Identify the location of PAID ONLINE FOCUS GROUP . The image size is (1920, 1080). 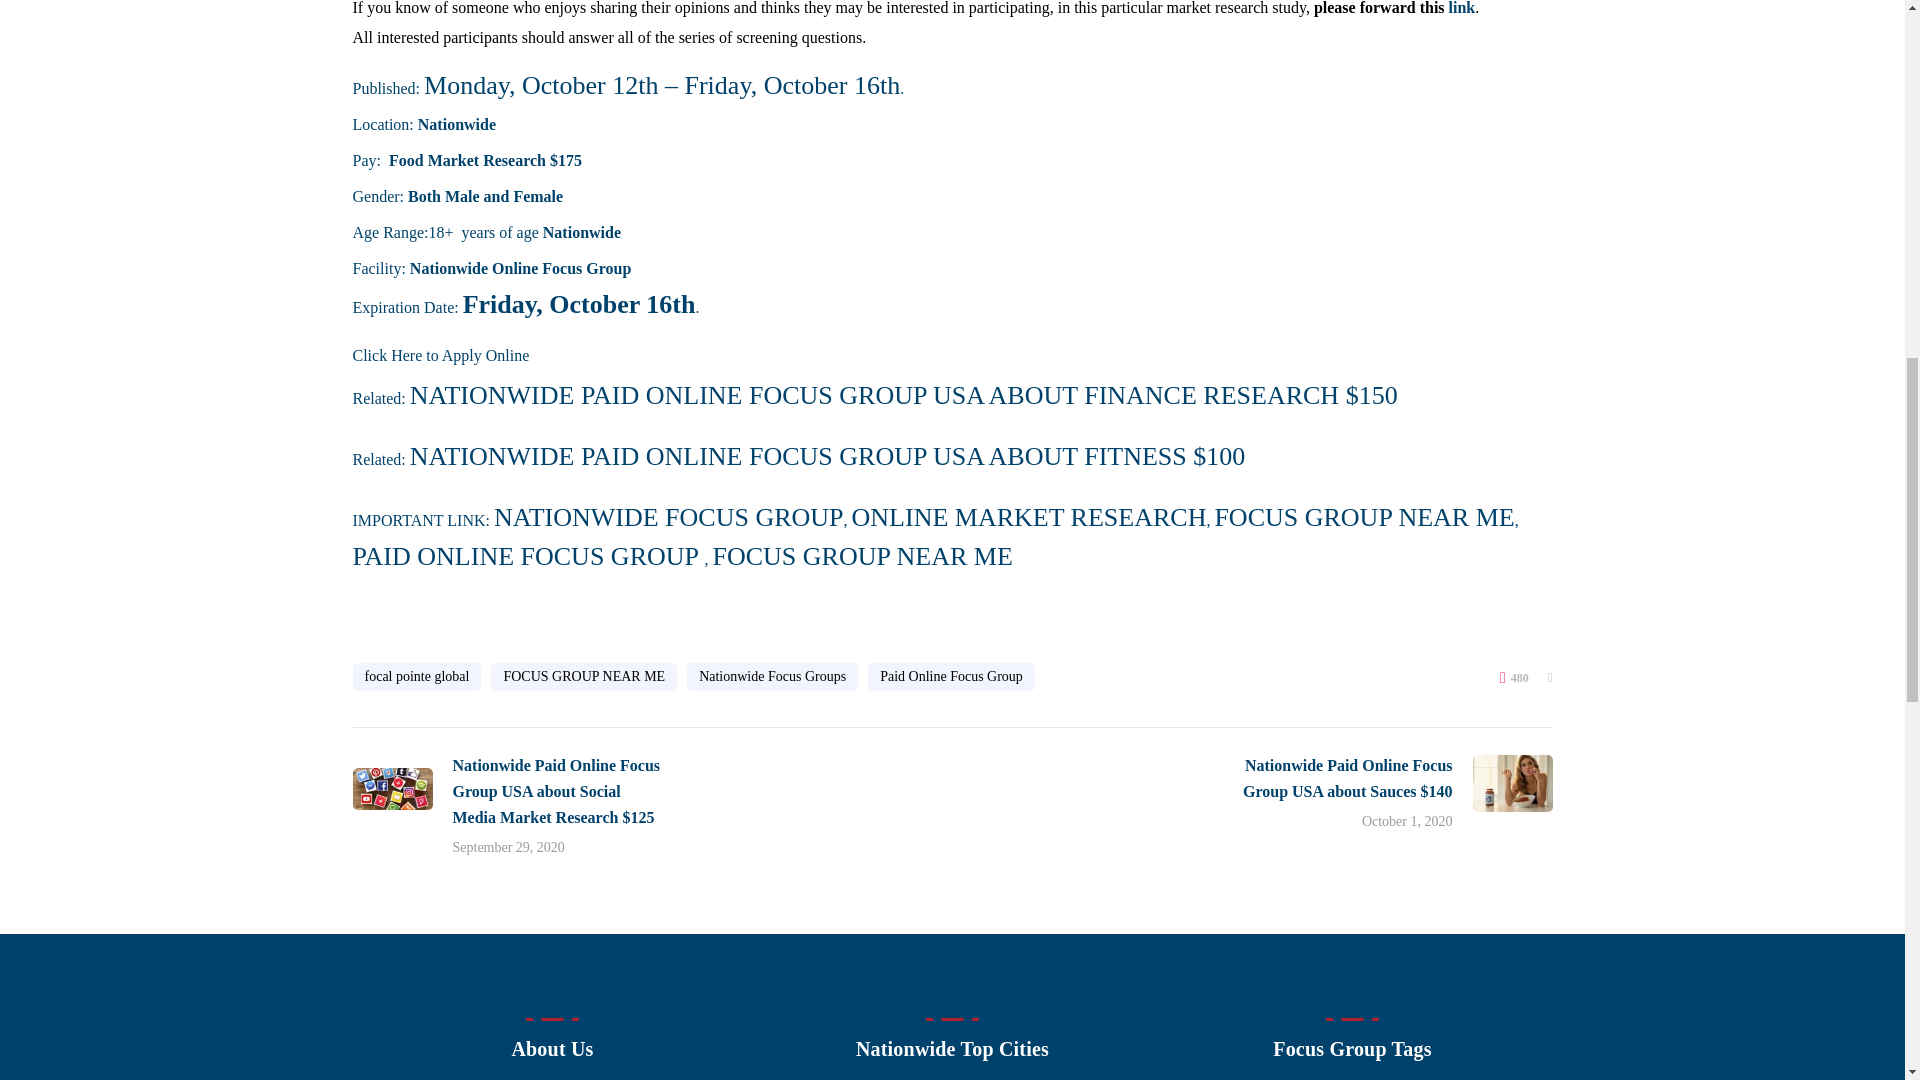
(528, 556).